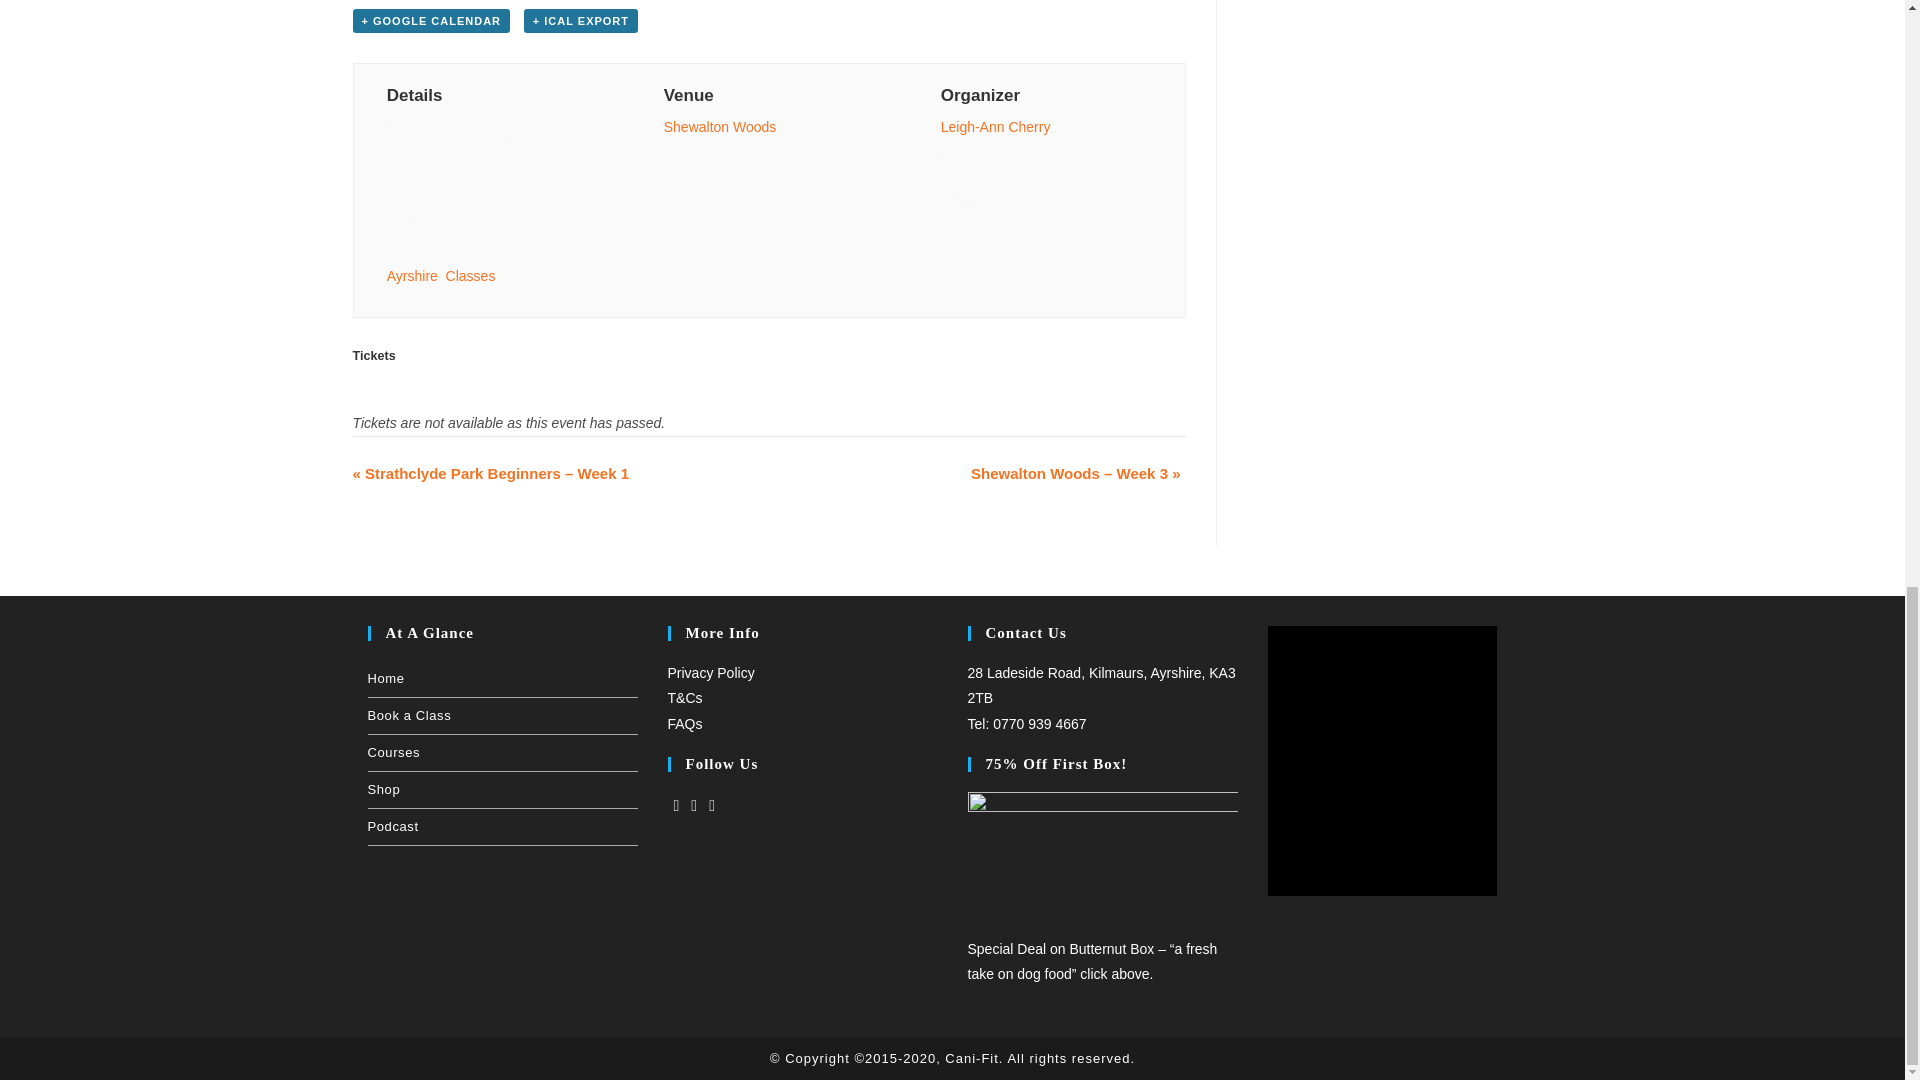  What do you see at coordinates (448, 140) in the screenshot?
I see `2021-11-20` at bounding box center [448, 140].